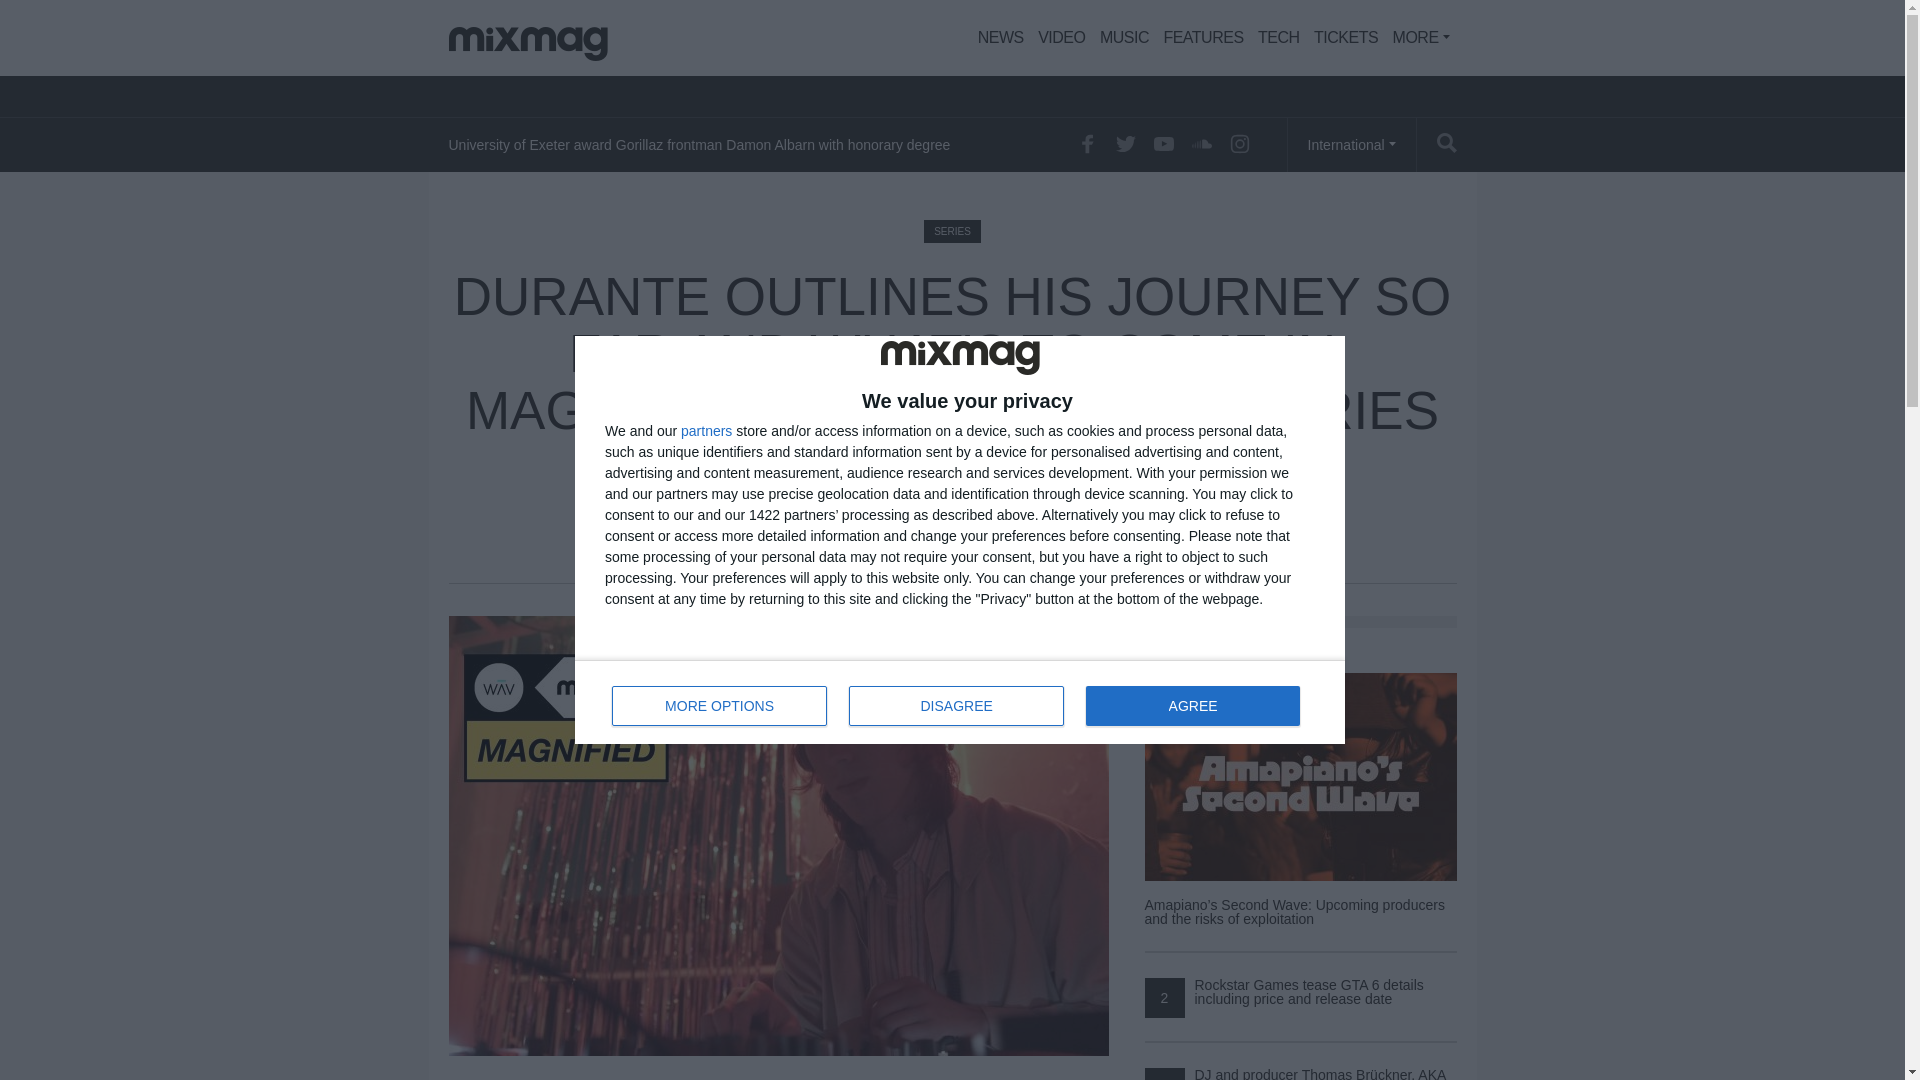 The width and height of the screenshot is (1920, 1080). I want to click on MORE, so click(1346, 38).